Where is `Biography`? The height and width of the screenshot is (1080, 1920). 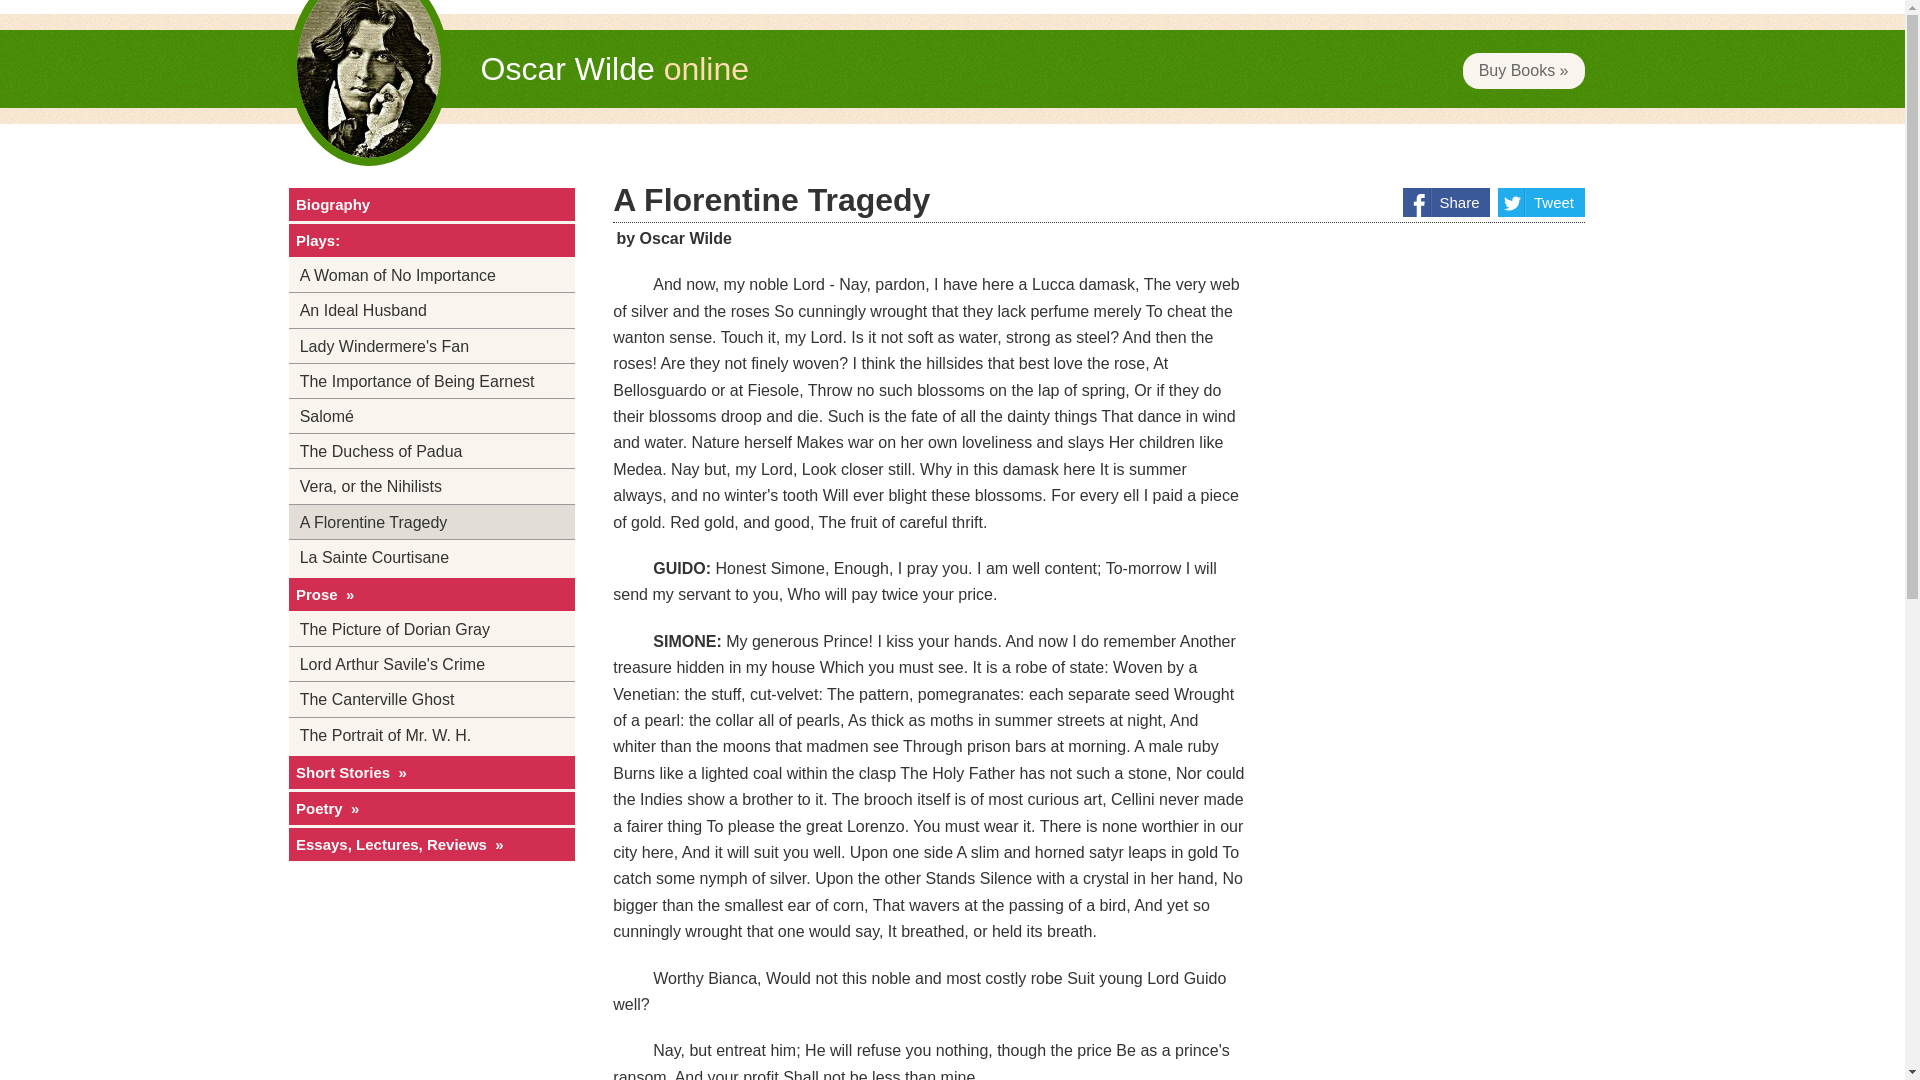 Biography is located at coordinates (431, 204).